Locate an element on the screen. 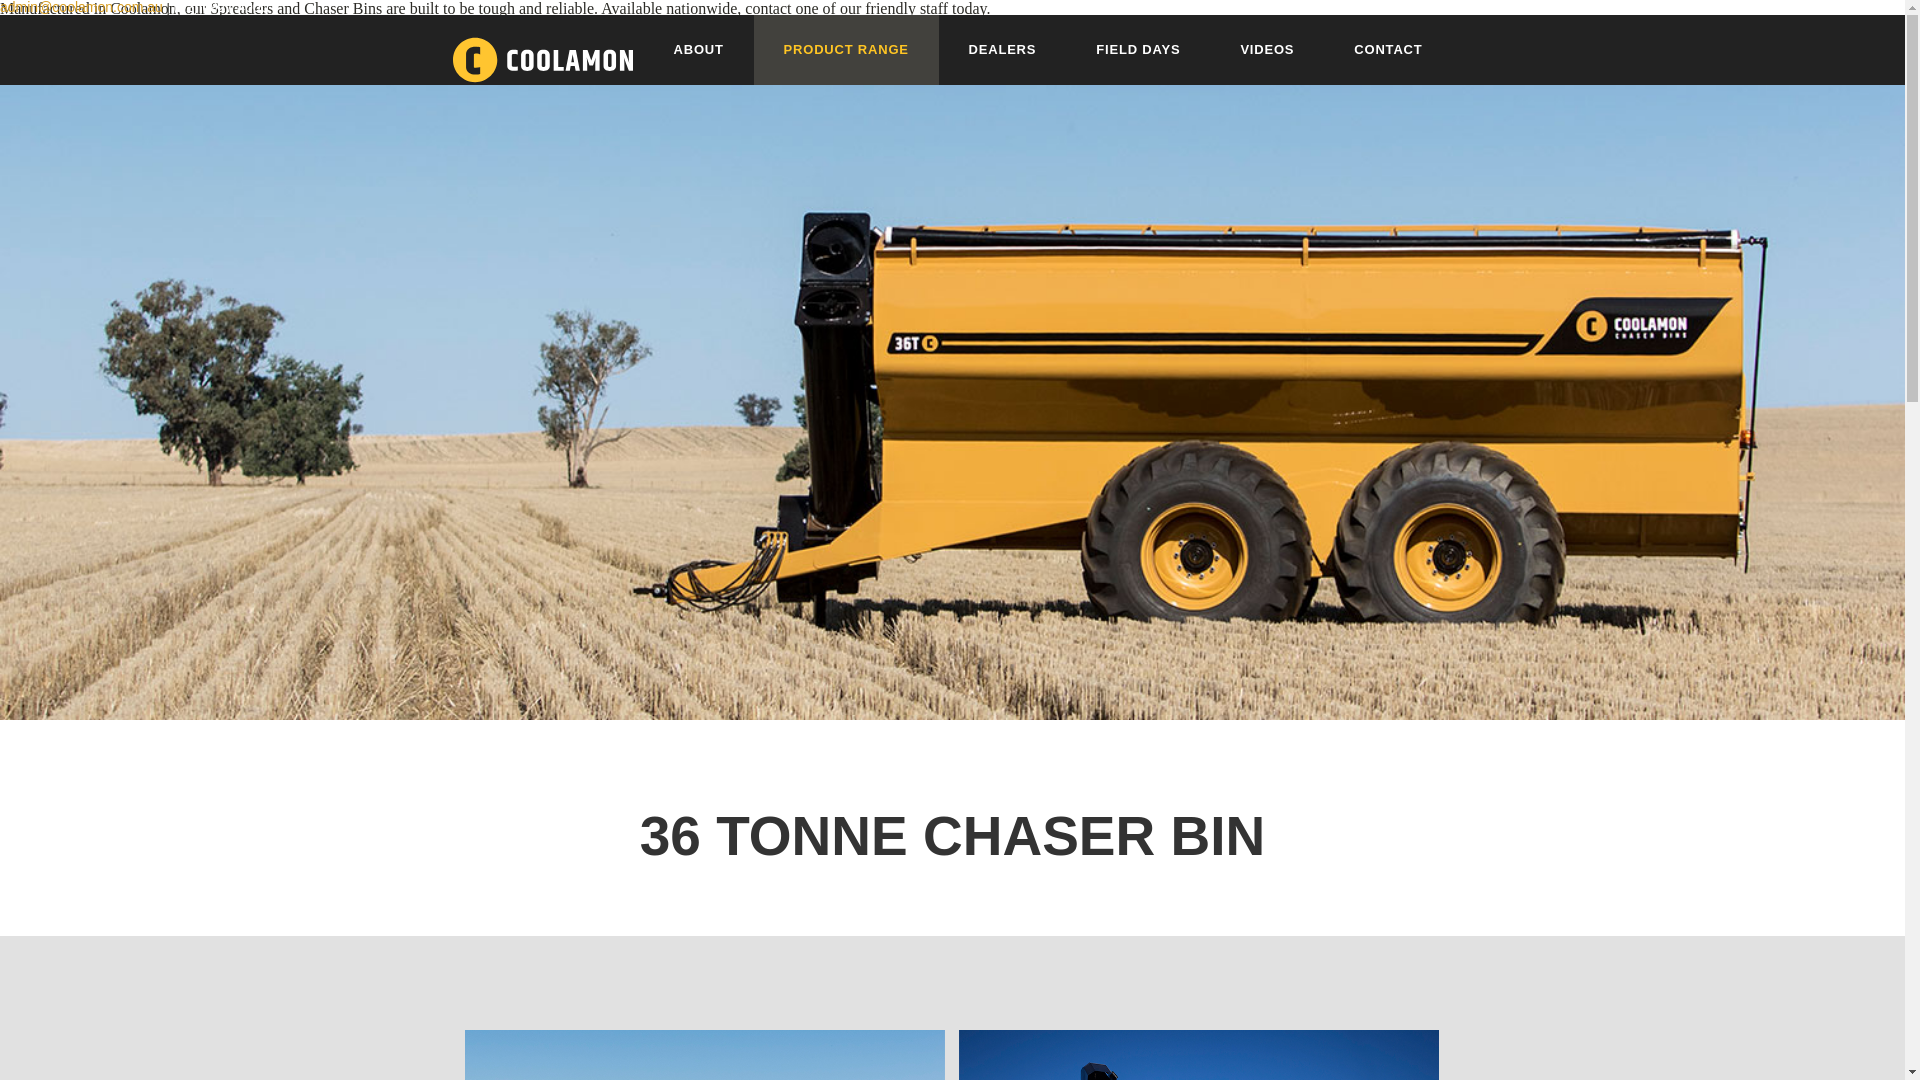 The image size is (1920, 1080). ABOUT is located at coordinates (699, 50).